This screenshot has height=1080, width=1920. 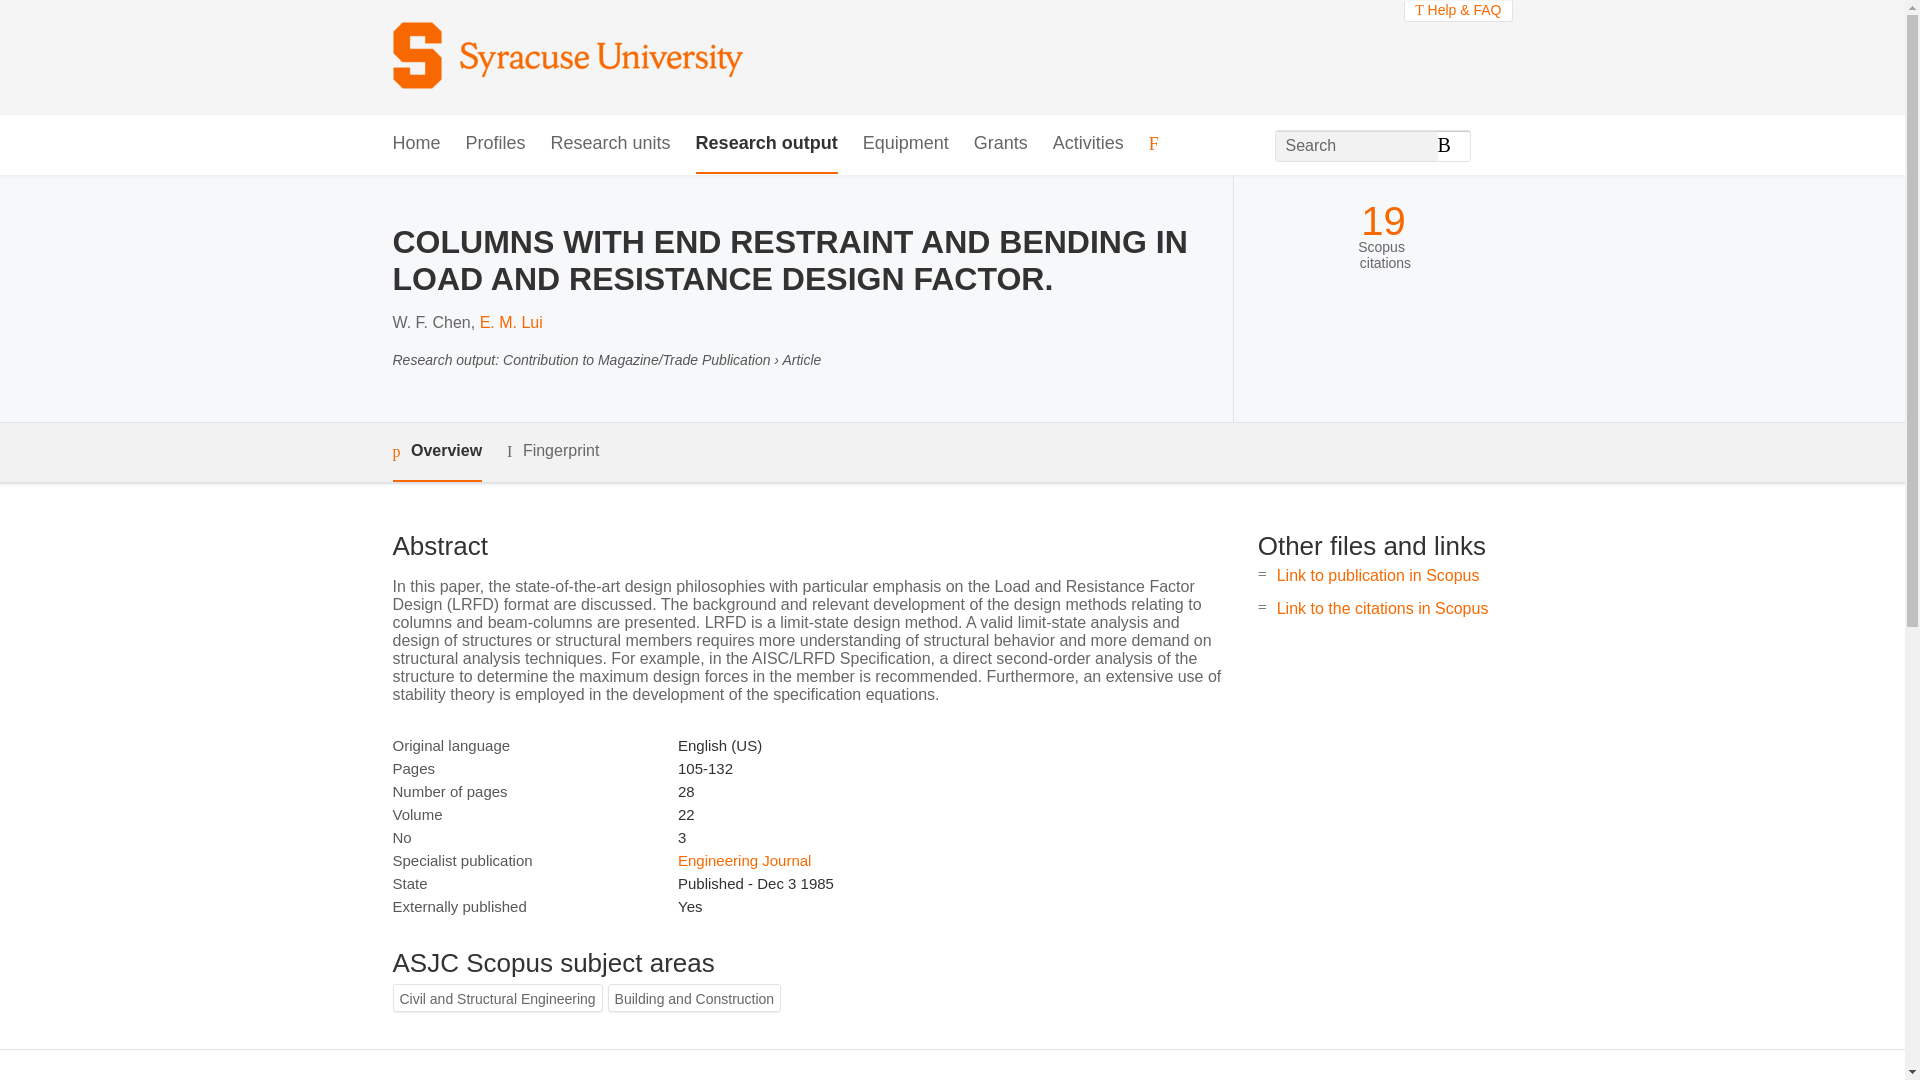 What do you see at coordinates (552, 451) in the screenshot?
I see `Fingerprint` at bounding box center [552, 451].